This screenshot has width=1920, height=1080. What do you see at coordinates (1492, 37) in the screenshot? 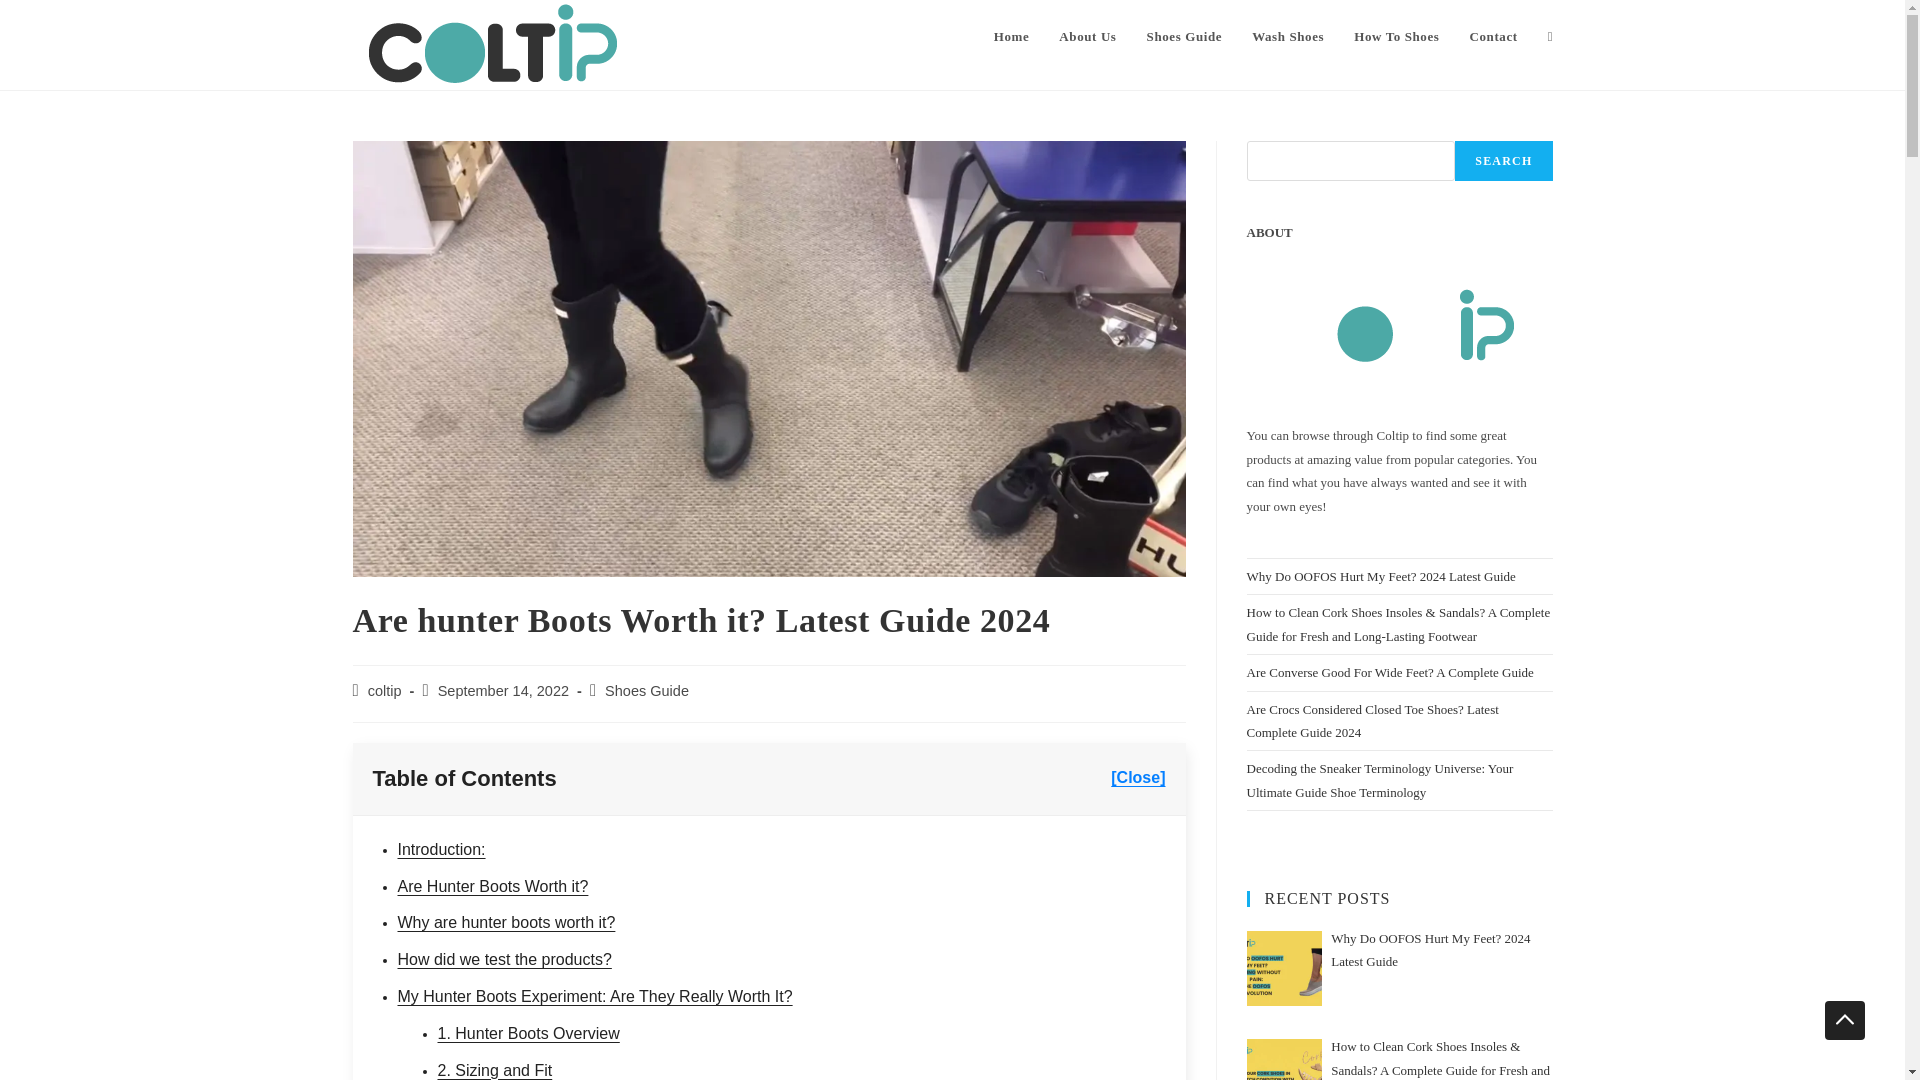
I see `Contact` at bounding box center [1492, 37].